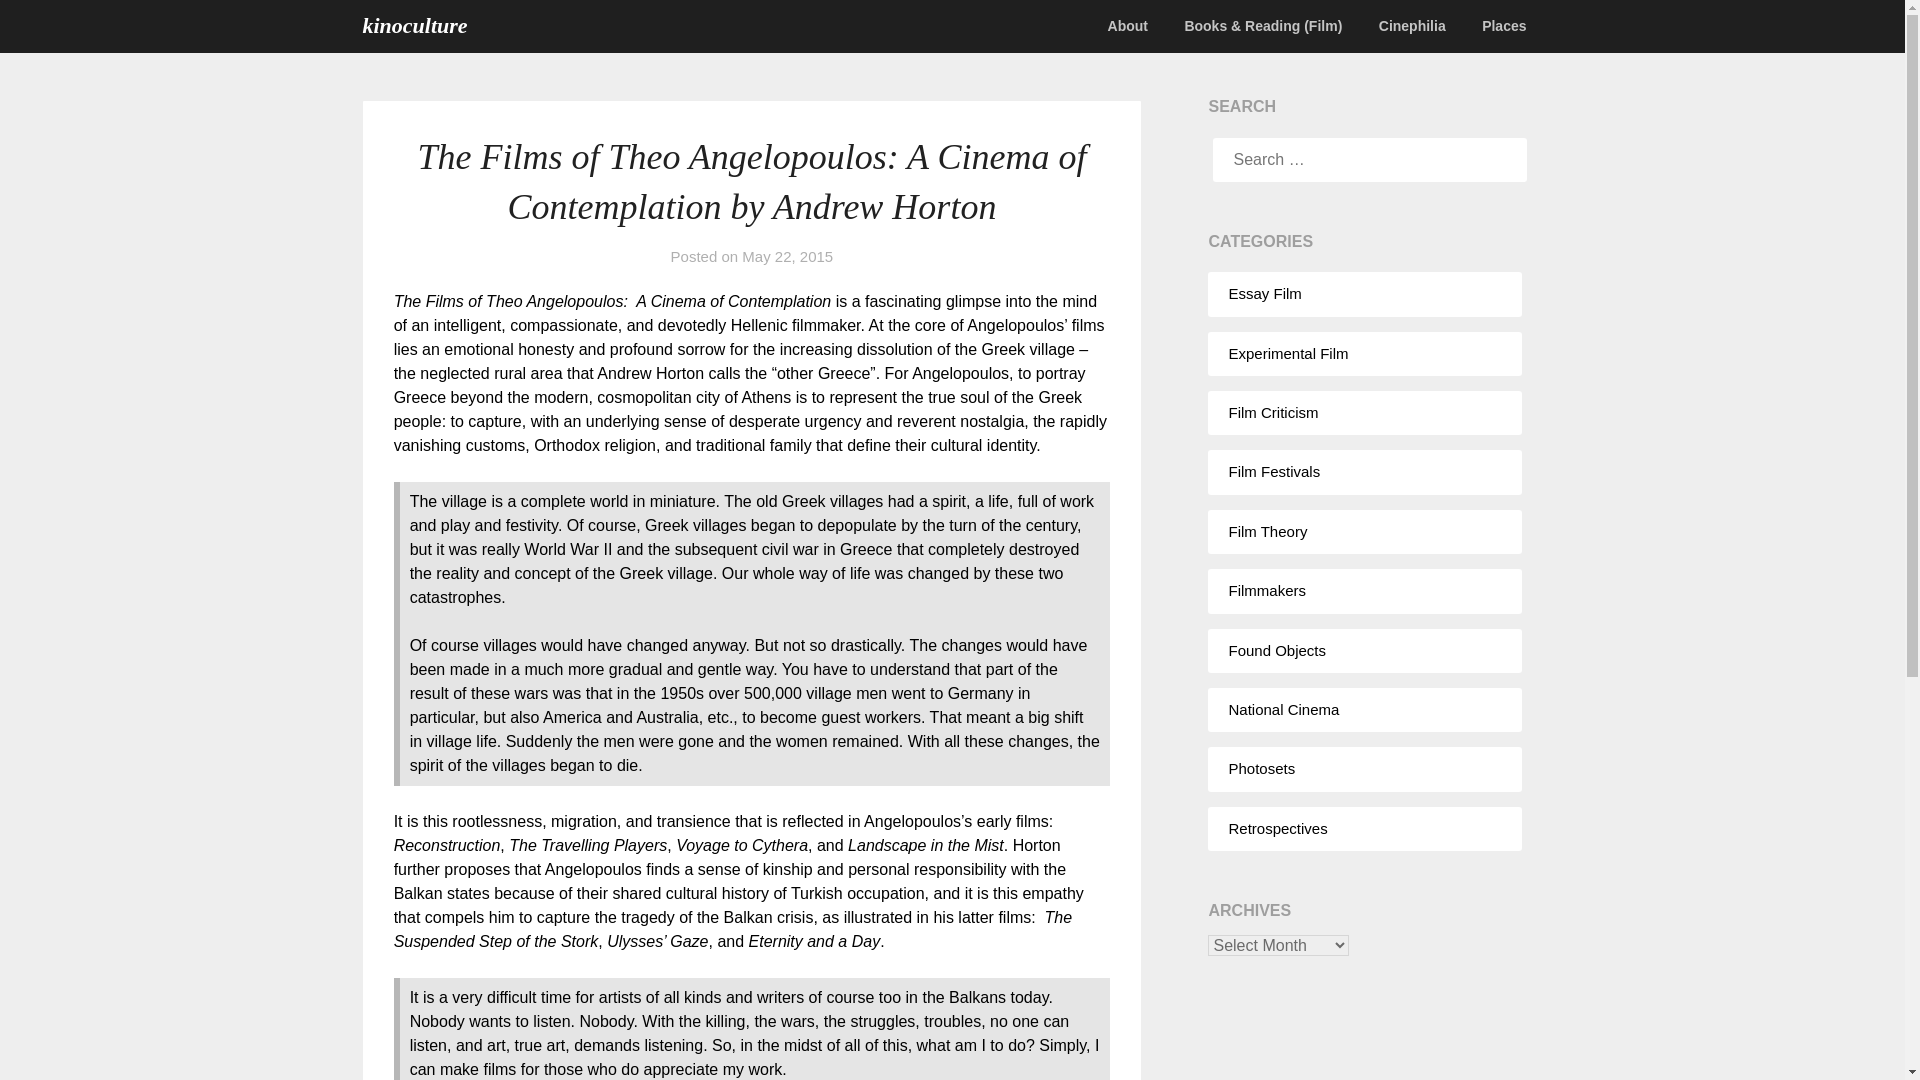 The image size is (1920, 1080). I want to click on About, so click(1128, 26).